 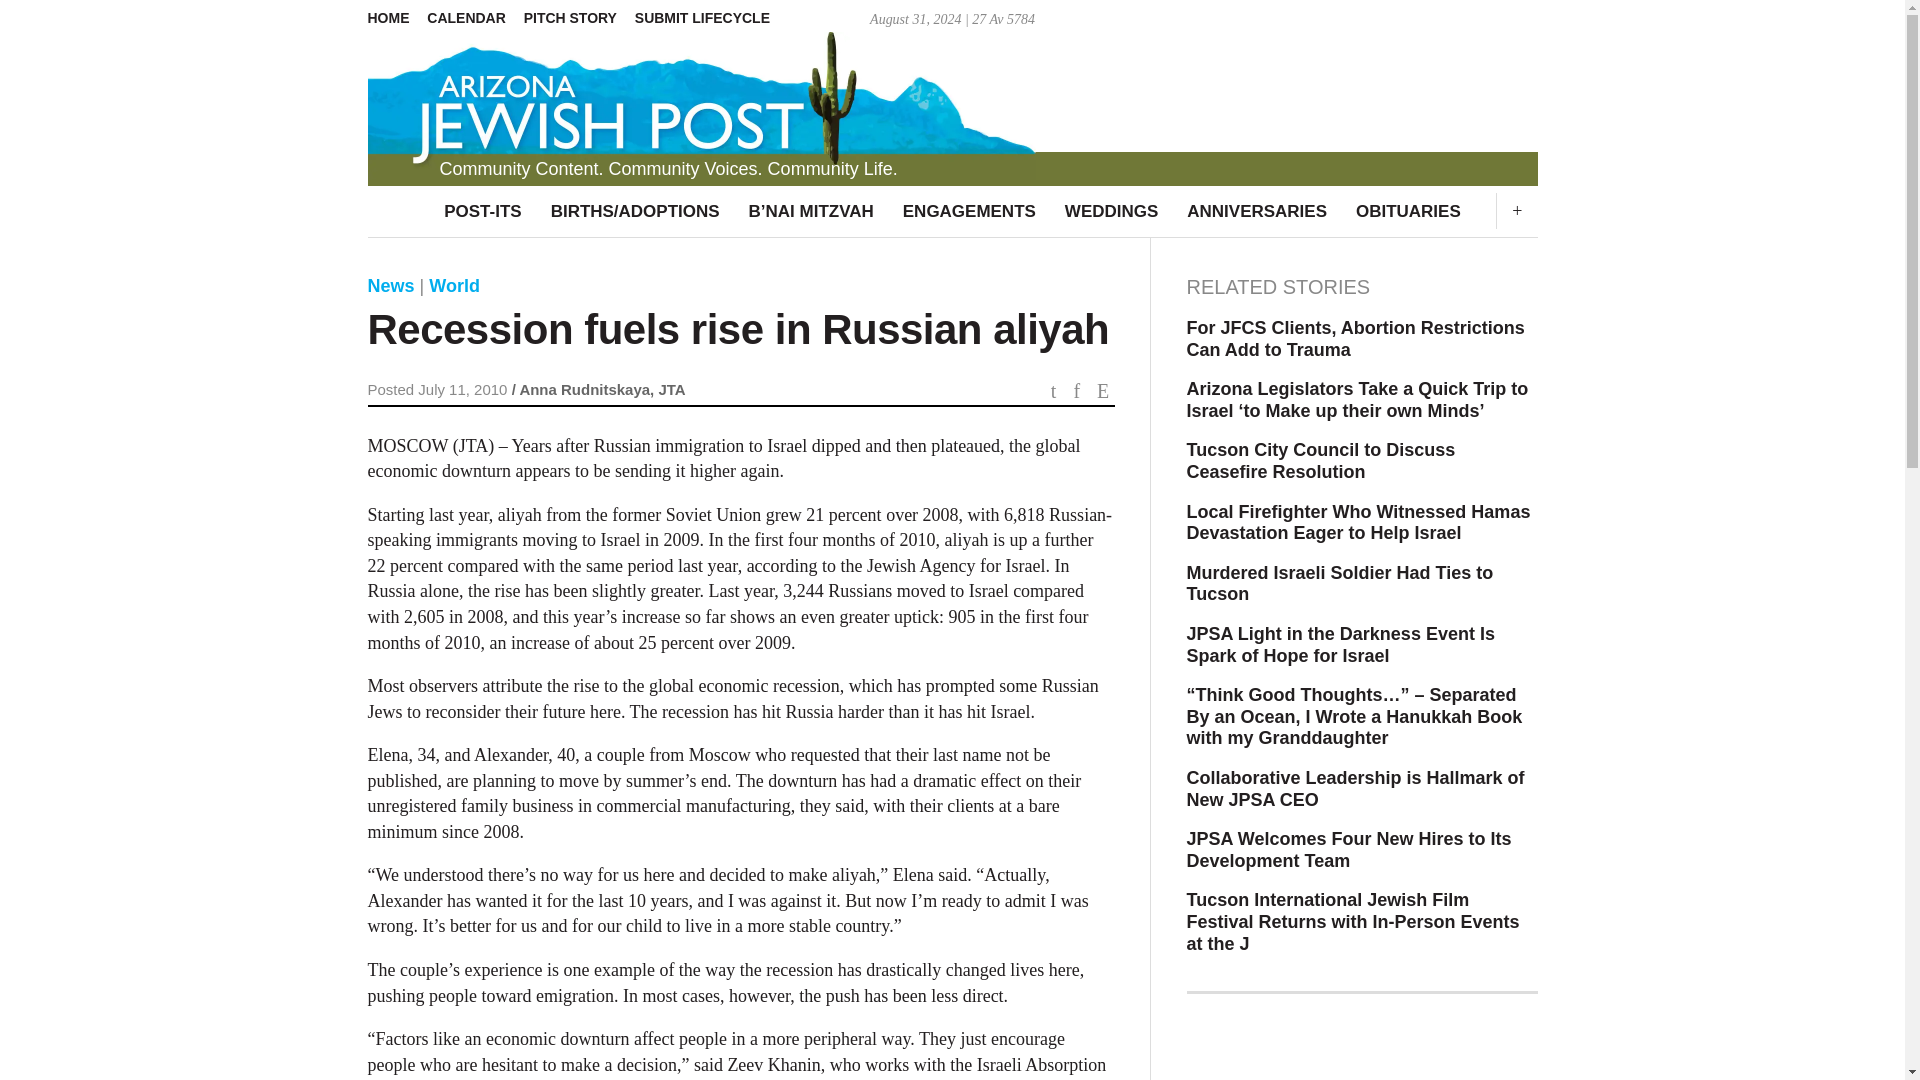 I want to click on News, so click(x=391, y=286).